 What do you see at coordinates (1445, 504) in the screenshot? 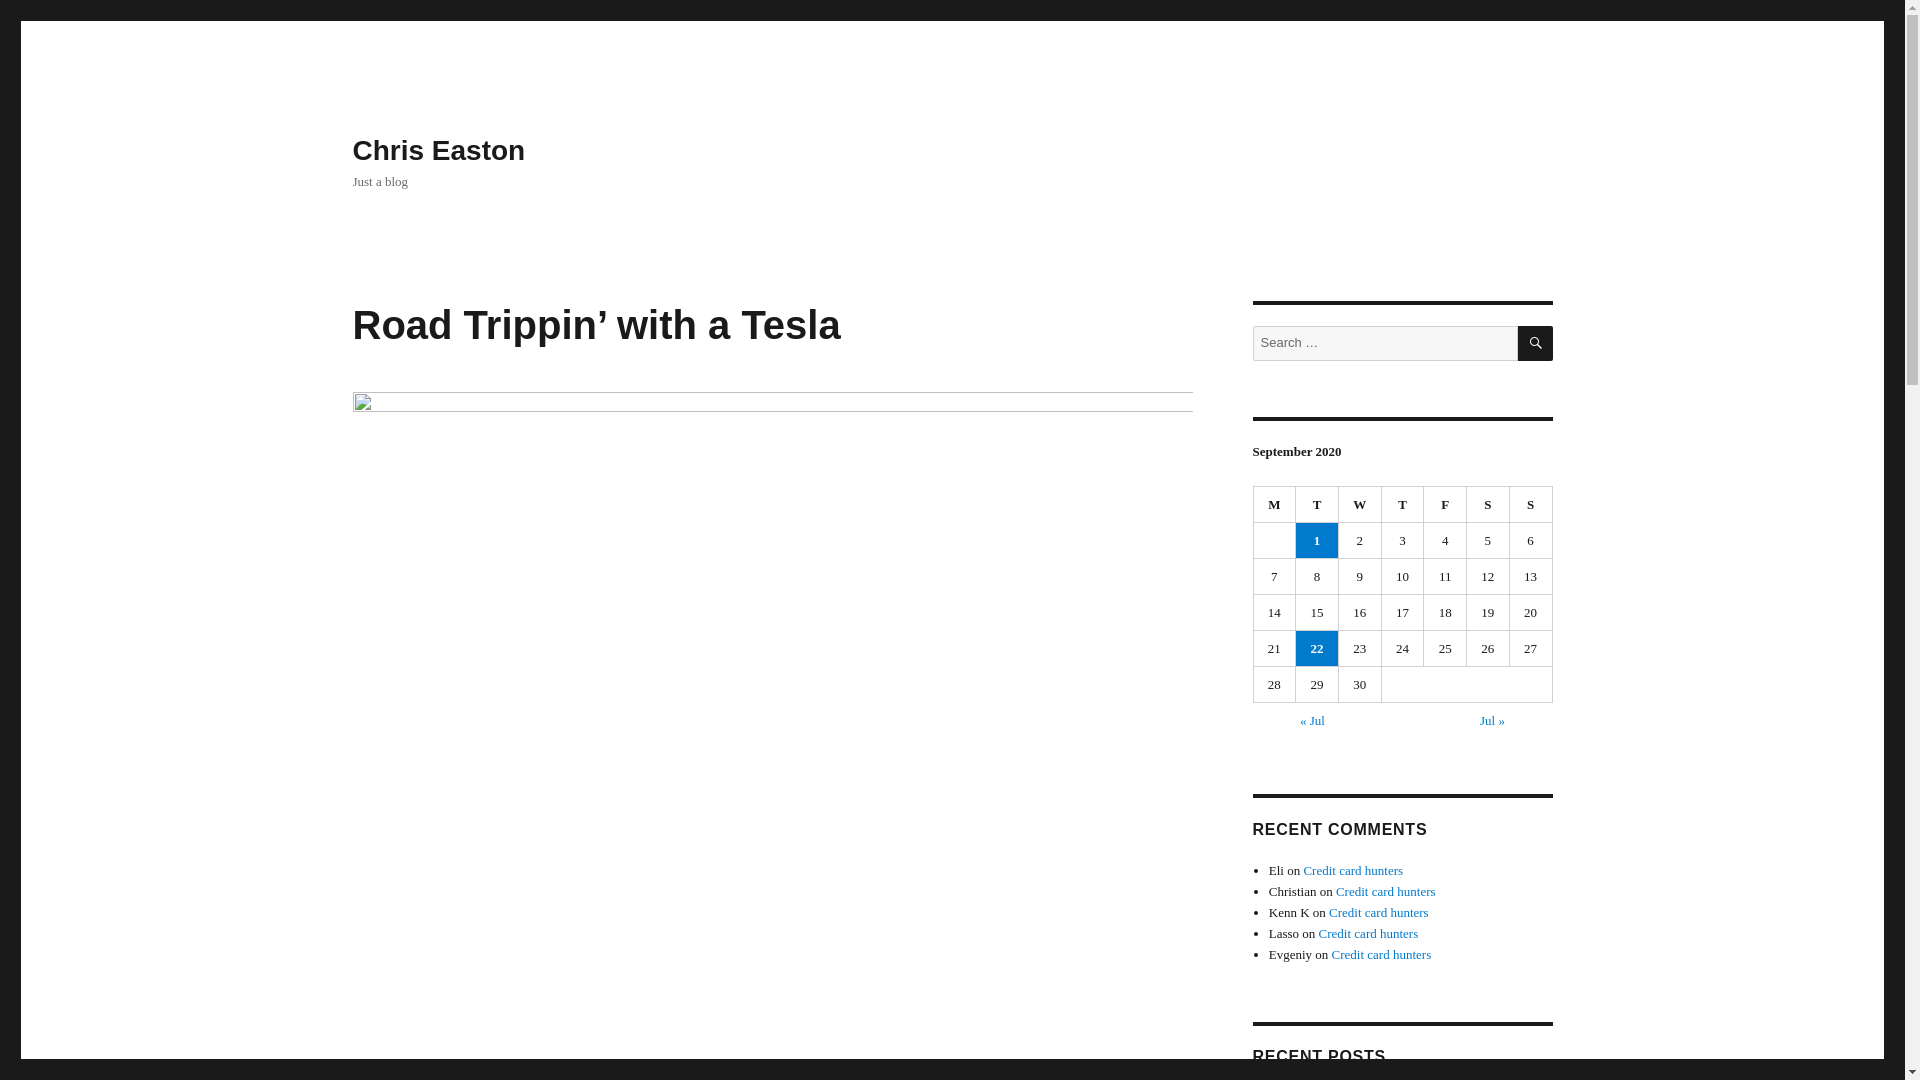
I see `Friday` at bounding box center [1445, 504].